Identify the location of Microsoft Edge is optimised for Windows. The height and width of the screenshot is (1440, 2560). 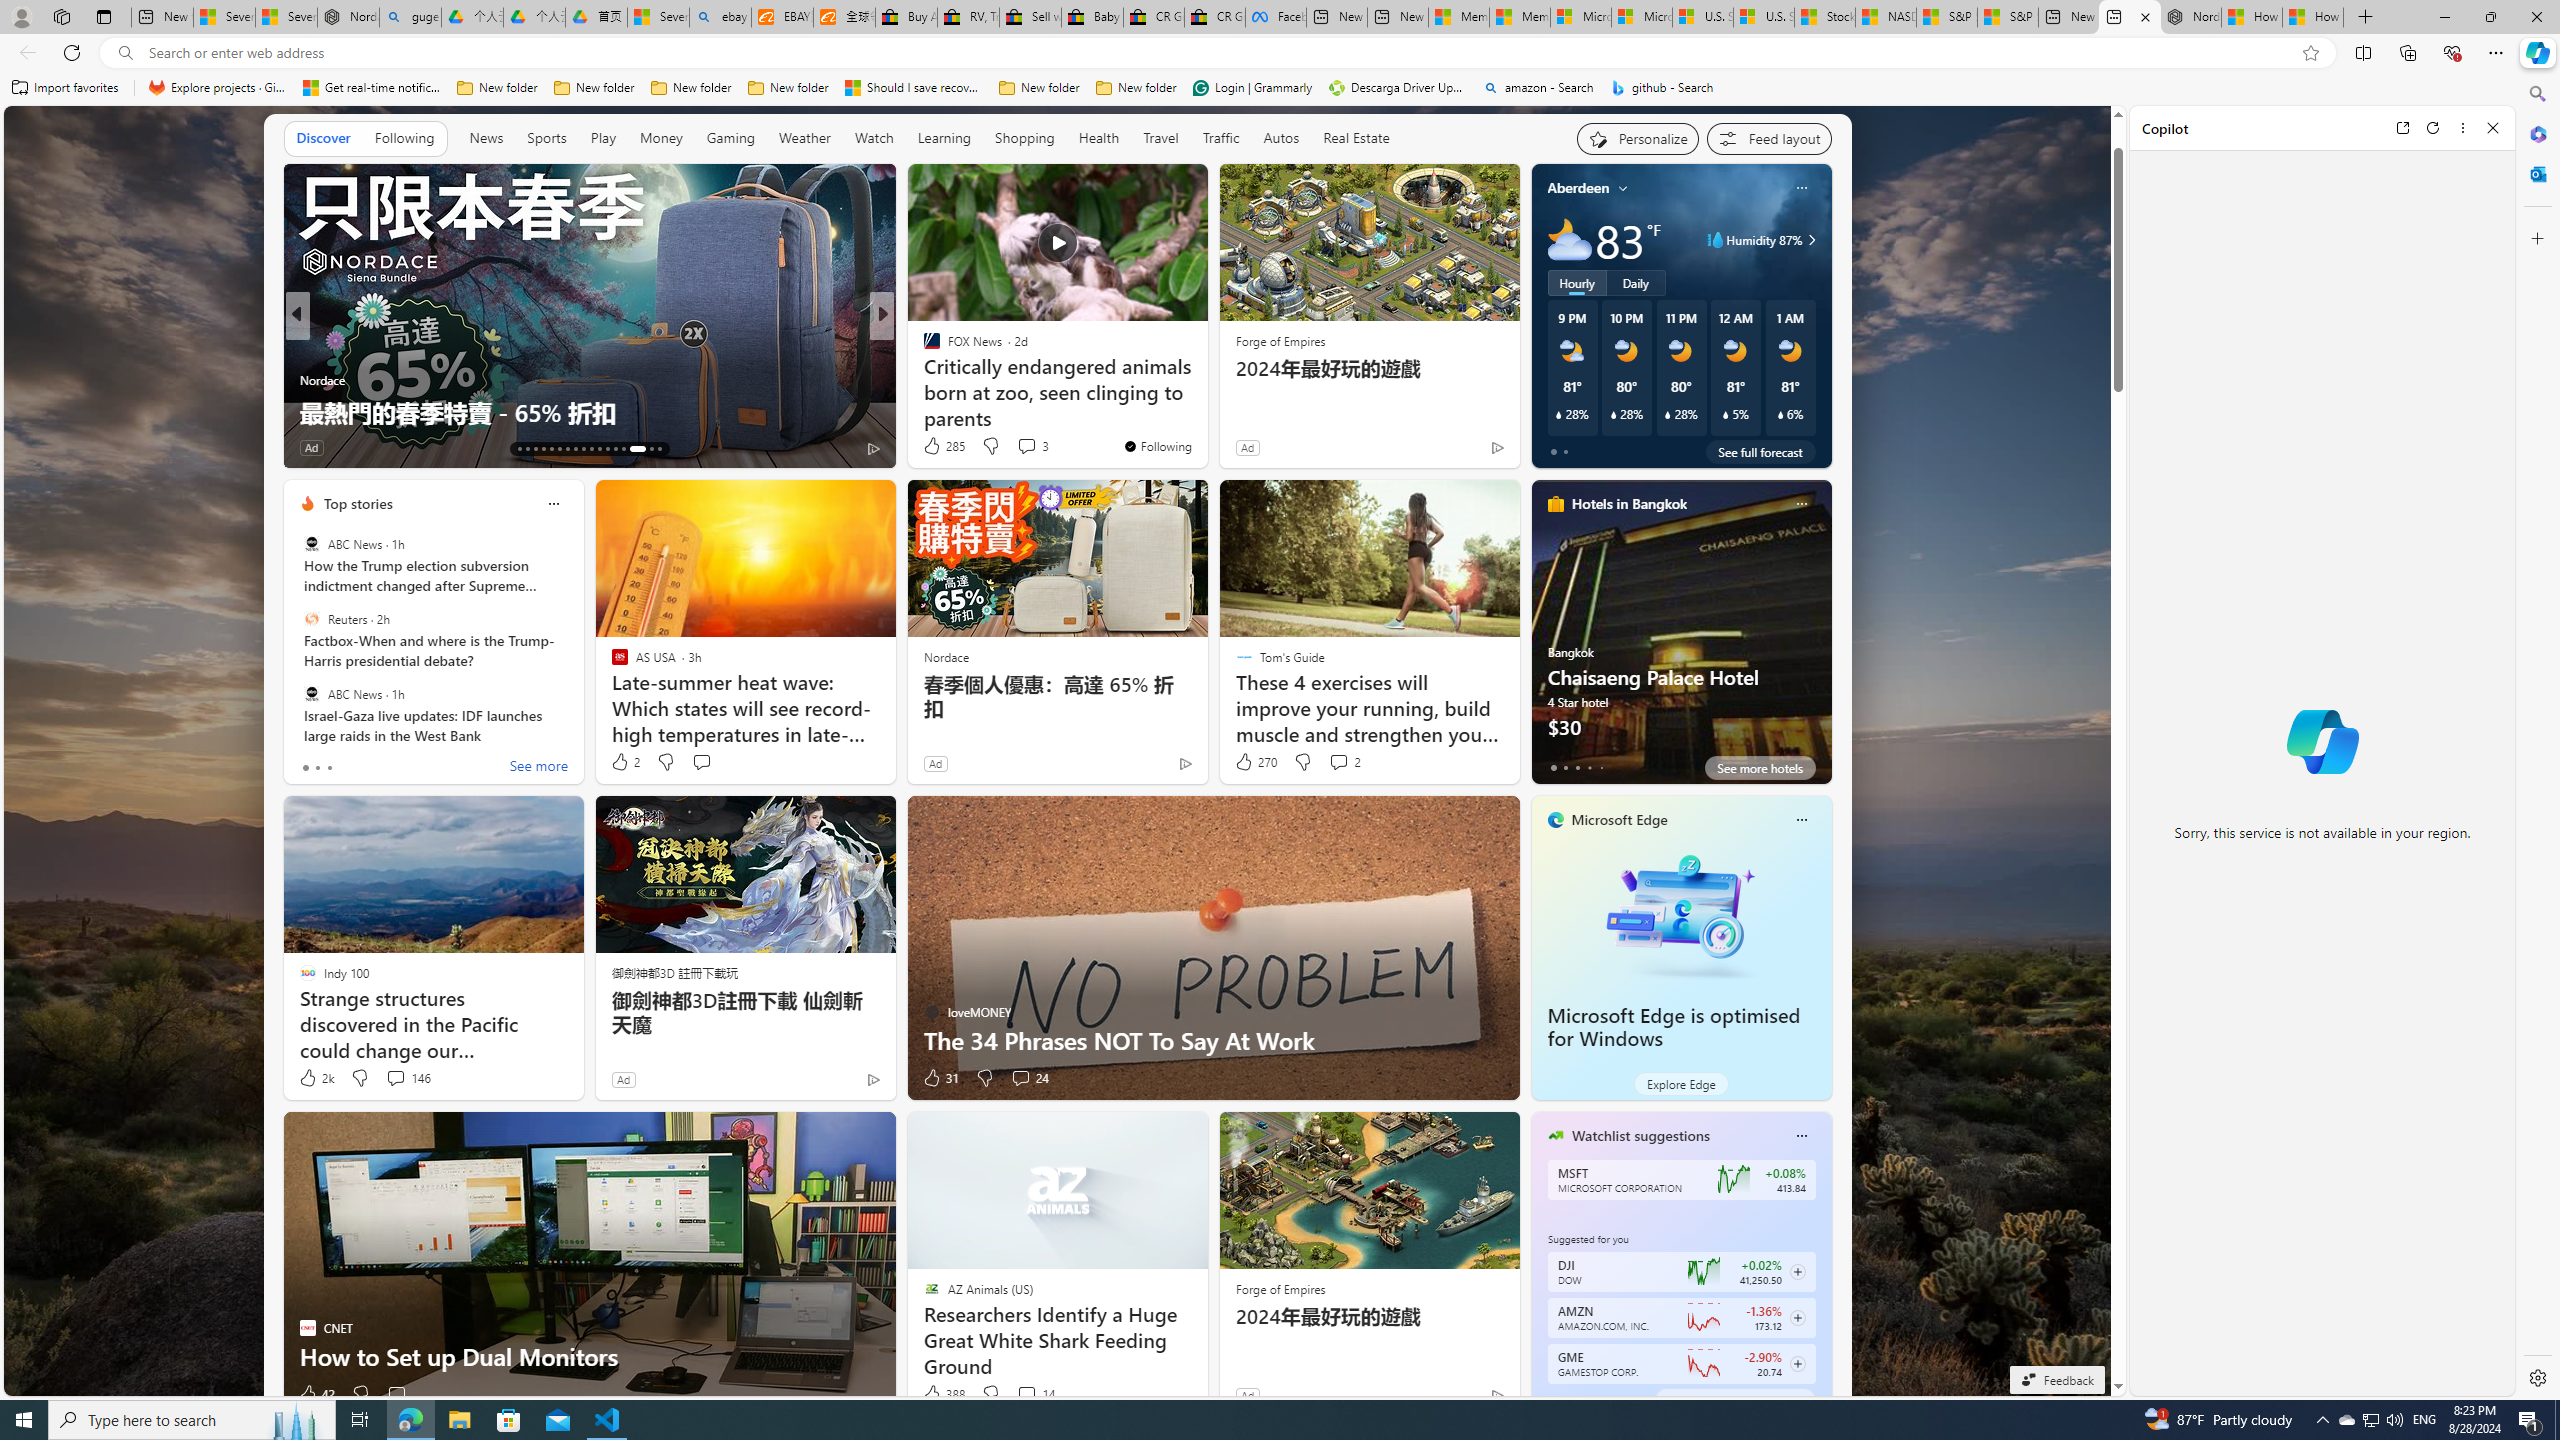
(1674, 1028).